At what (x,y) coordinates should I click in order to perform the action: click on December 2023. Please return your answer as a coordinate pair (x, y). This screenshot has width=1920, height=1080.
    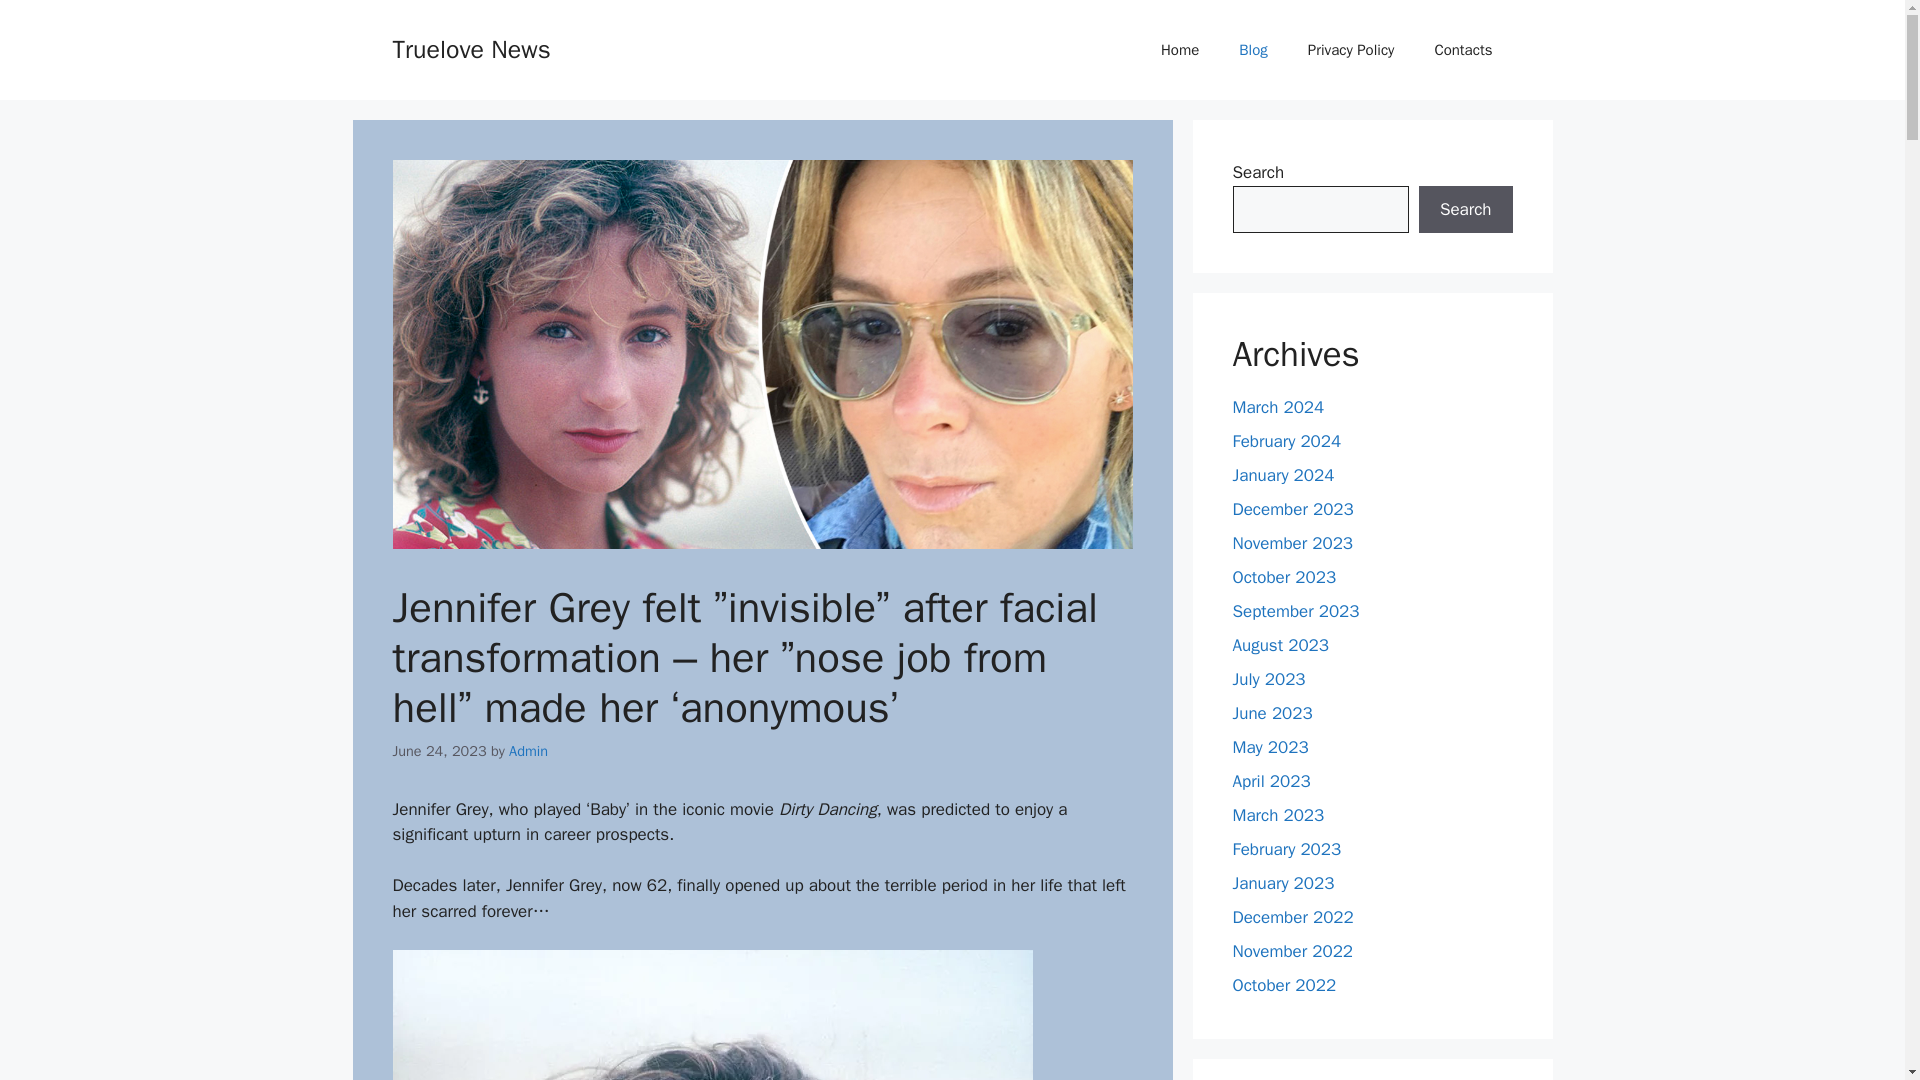
    Looking at the image, I should click on (1292, 508).